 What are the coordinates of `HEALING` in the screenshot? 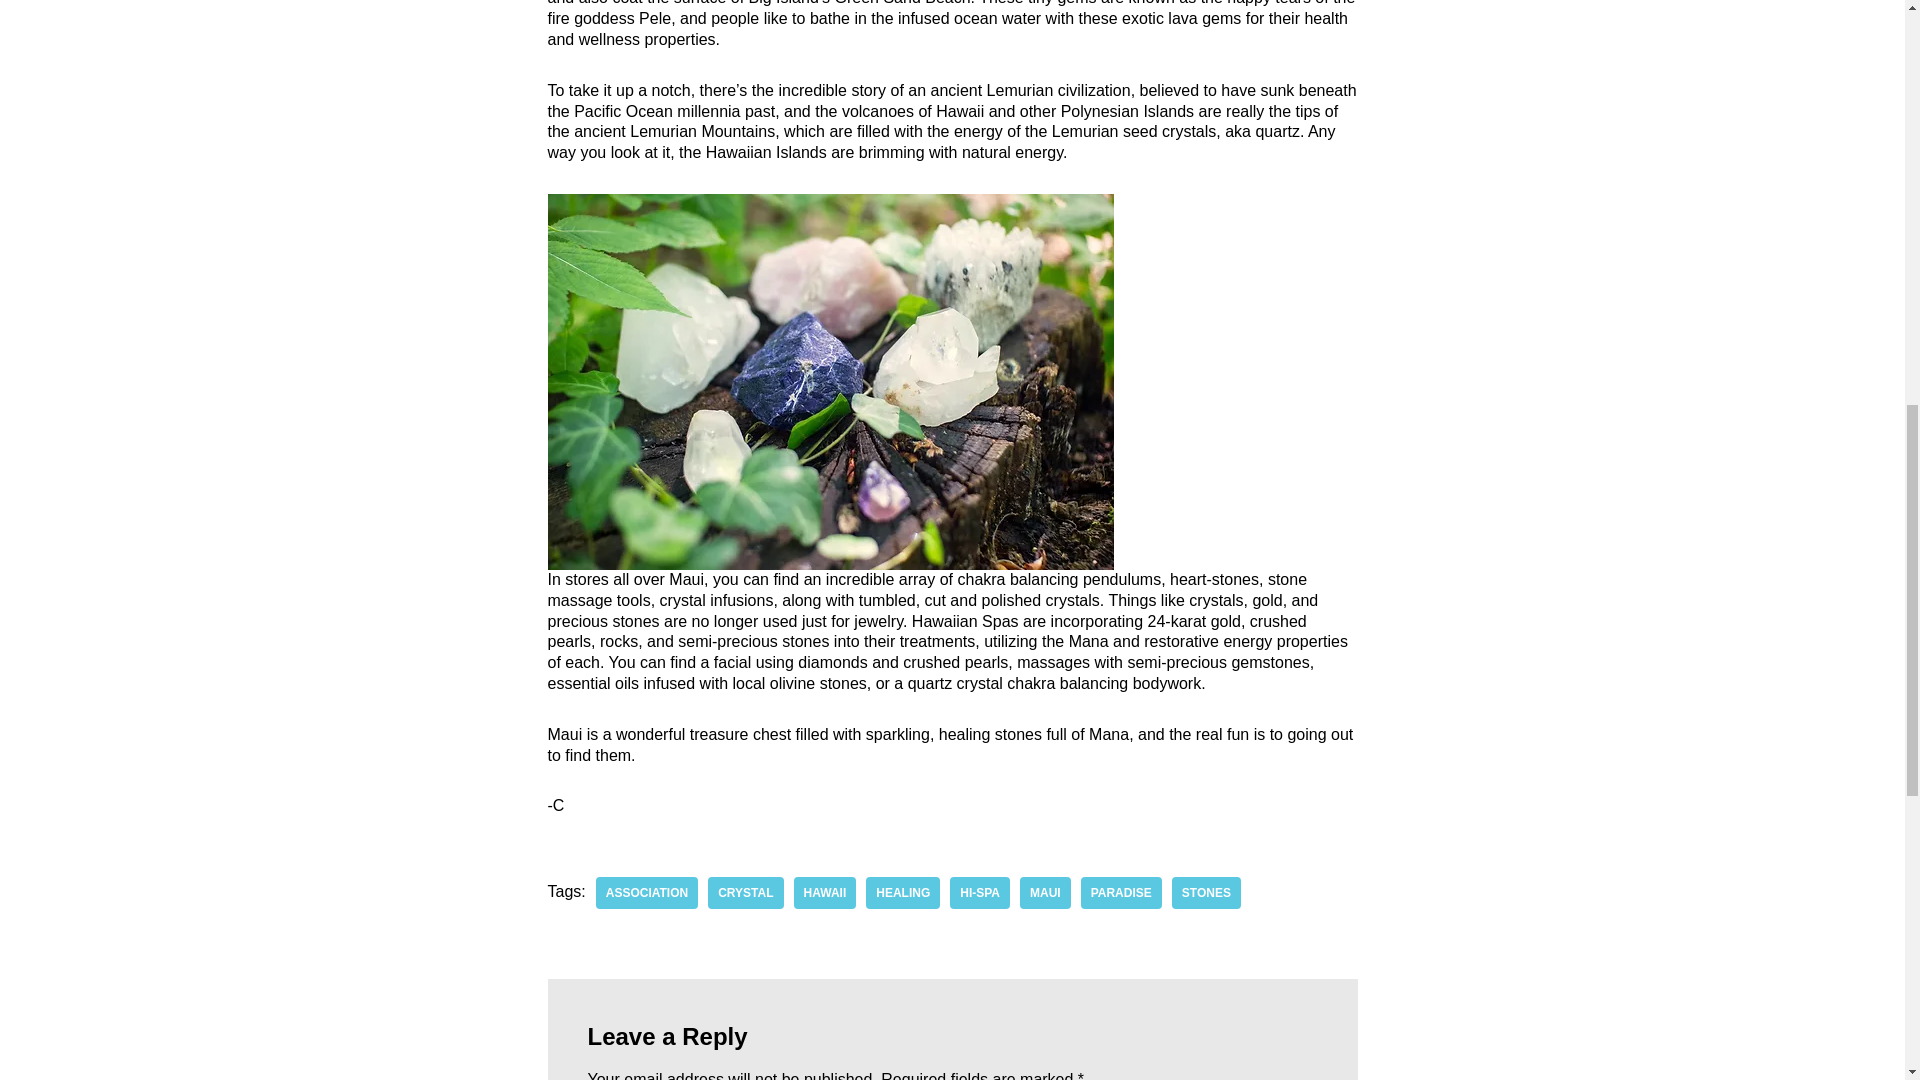 It's located at (902, 892).